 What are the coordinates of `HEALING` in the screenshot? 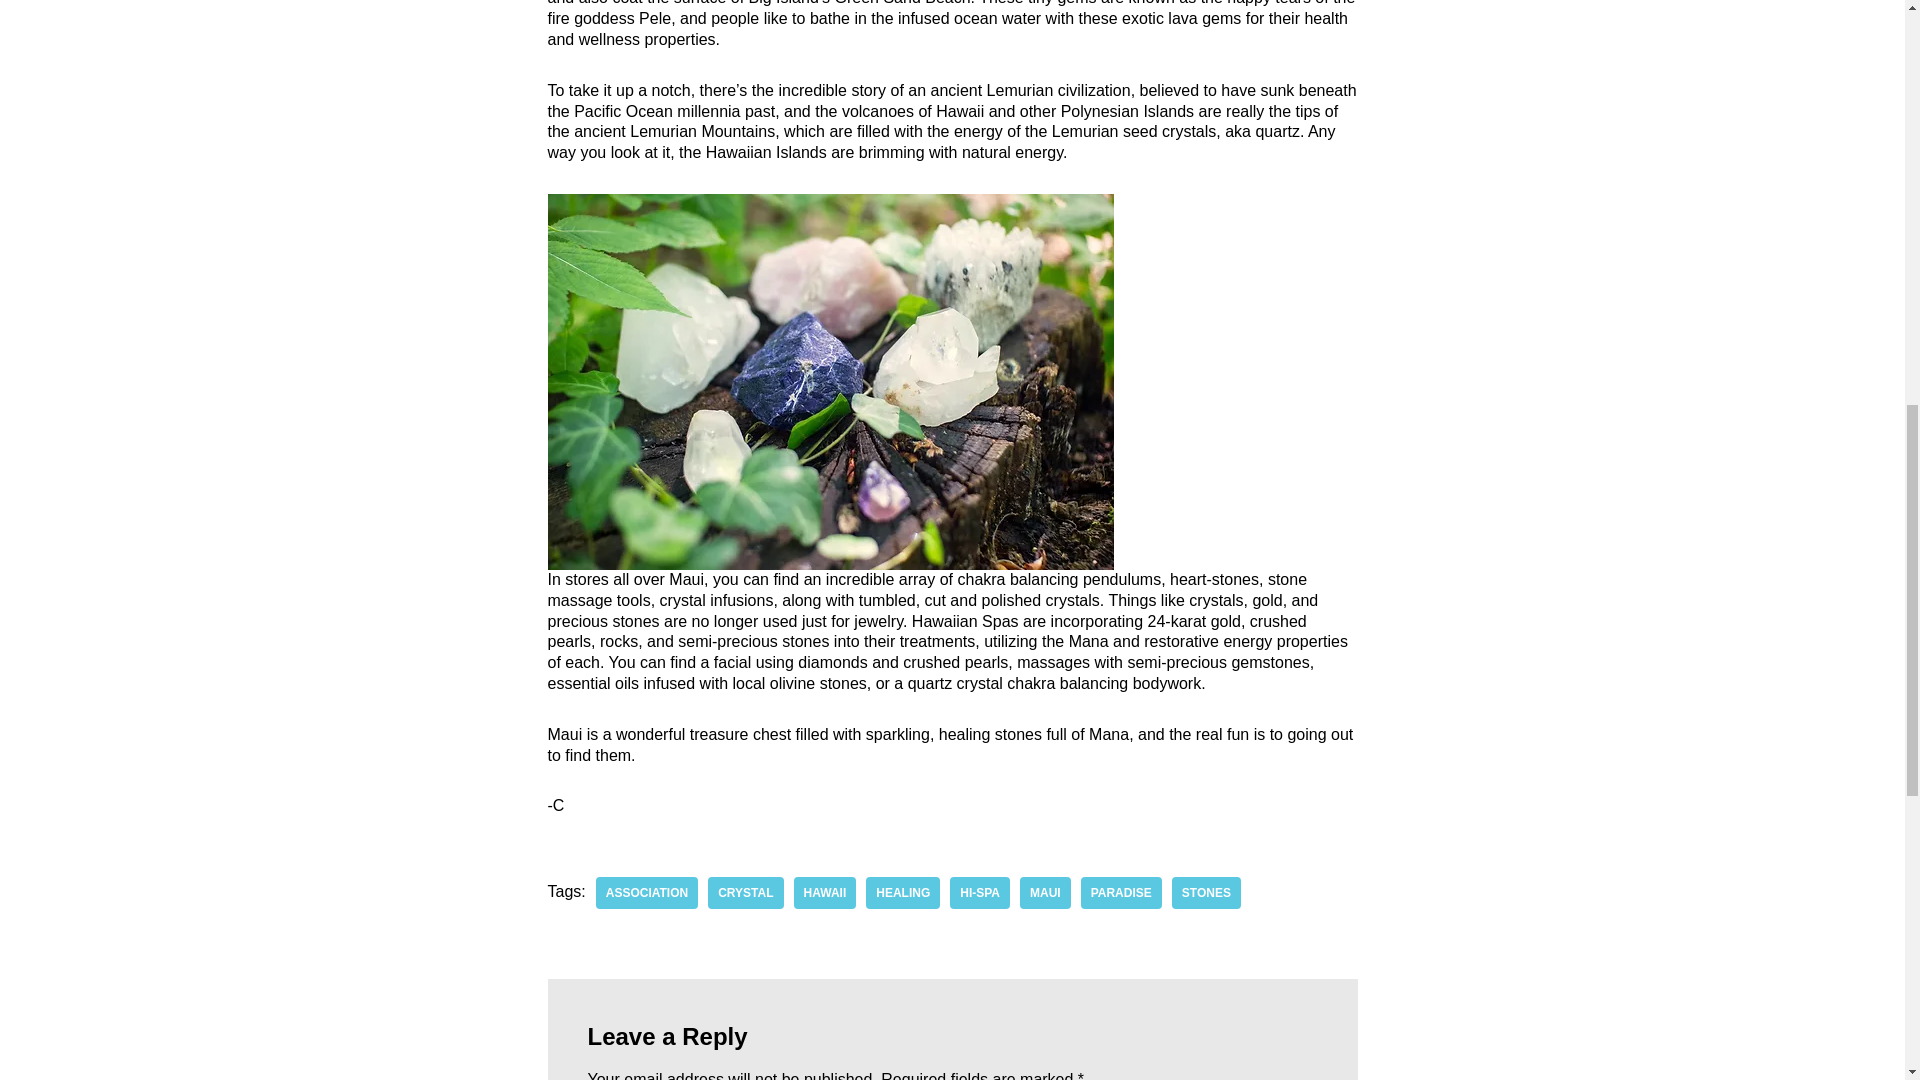 It's located at (902, 892).